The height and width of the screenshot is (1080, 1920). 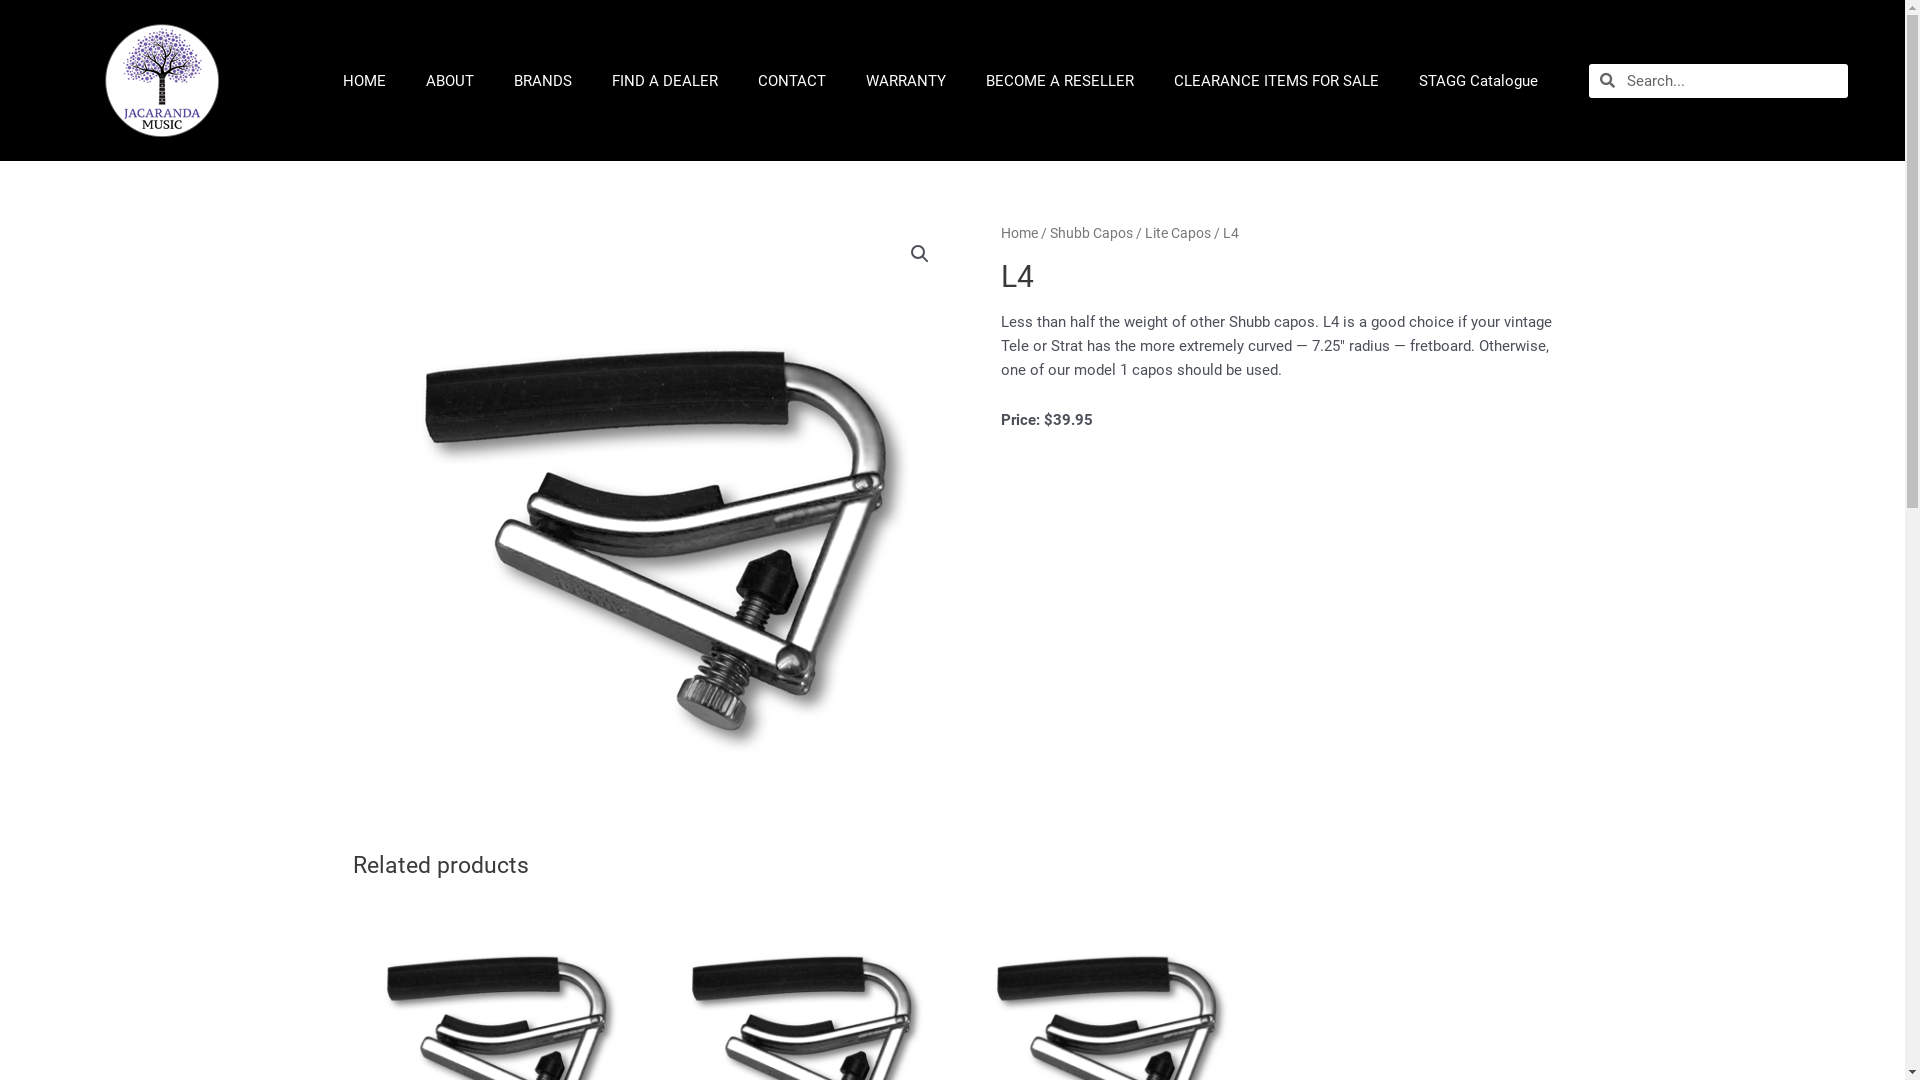 What do you see at coordinates (1060, 81) in the screenshot?
I see `BECOME A RESELLER` at bounding box center [1060, 81].